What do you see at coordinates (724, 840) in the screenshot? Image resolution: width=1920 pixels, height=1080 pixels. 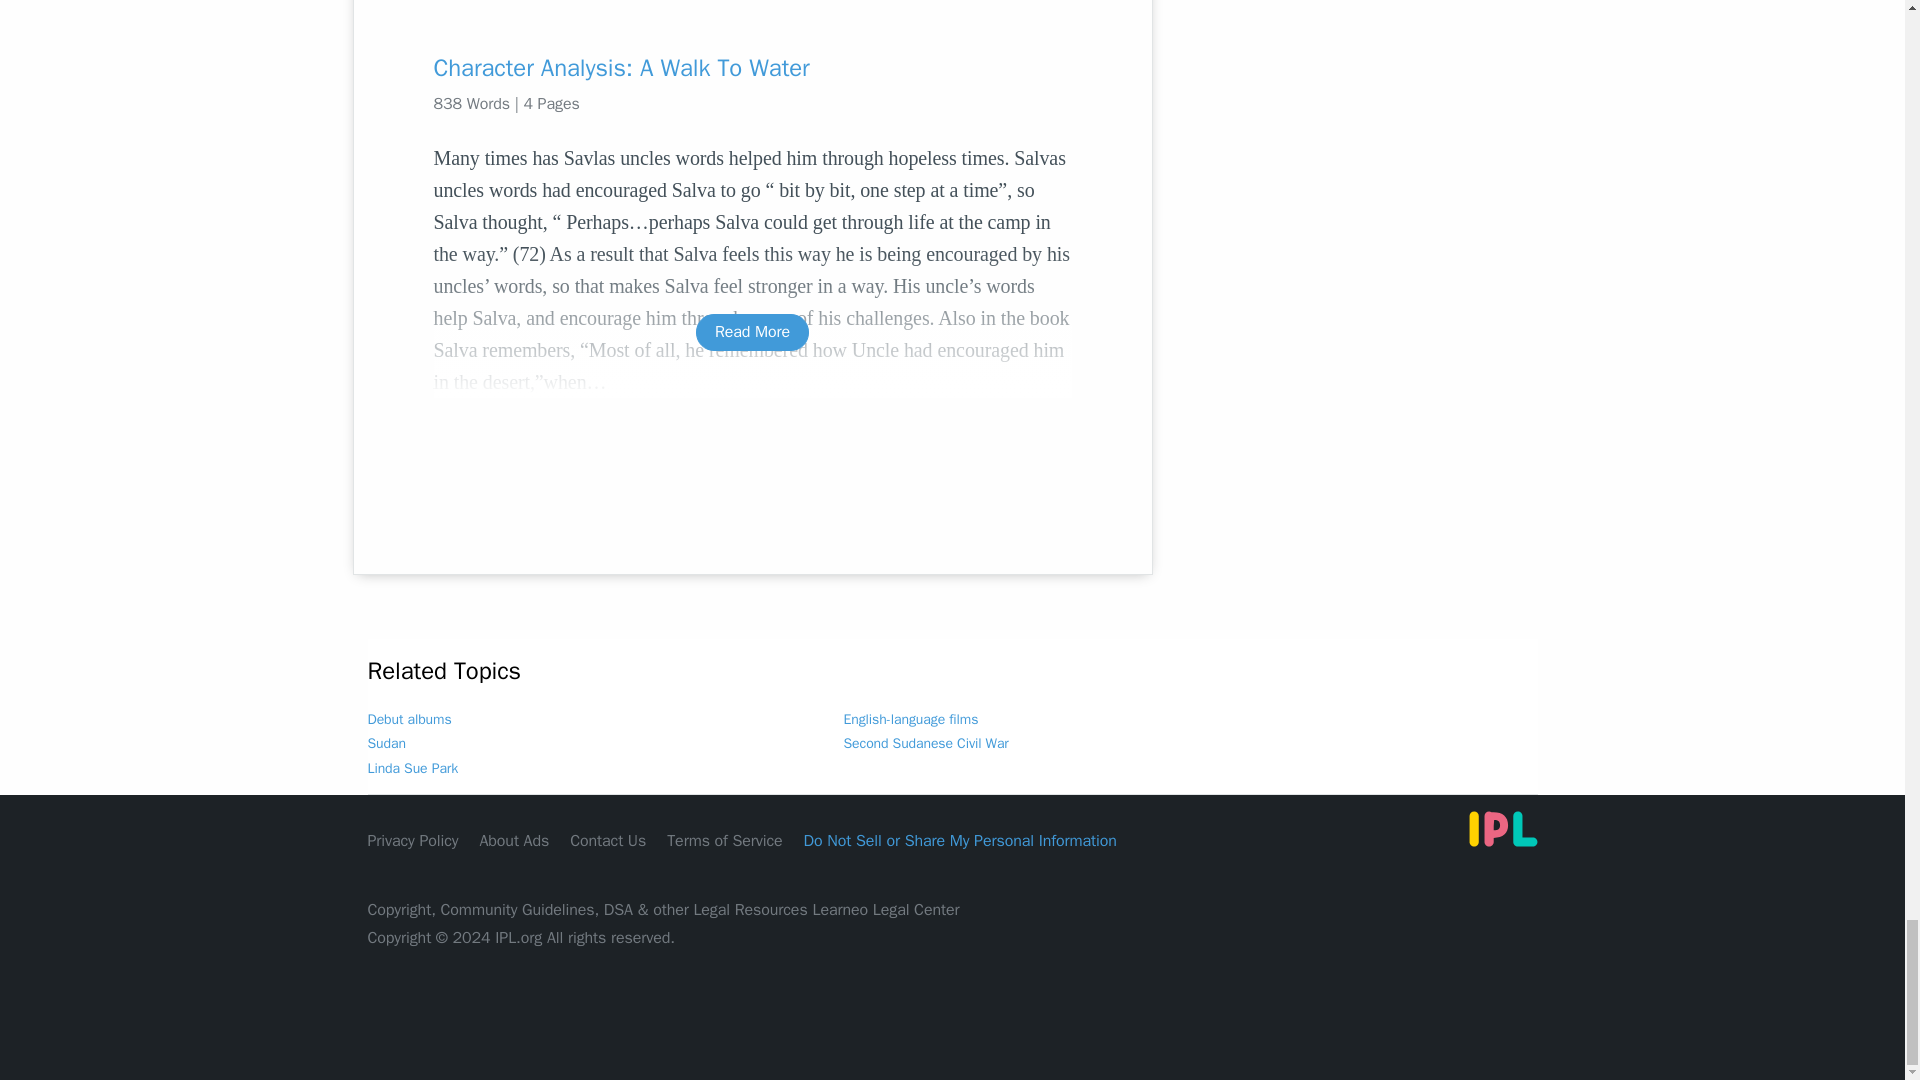 I see `Terms of Service` at bounding box center [724, 840].